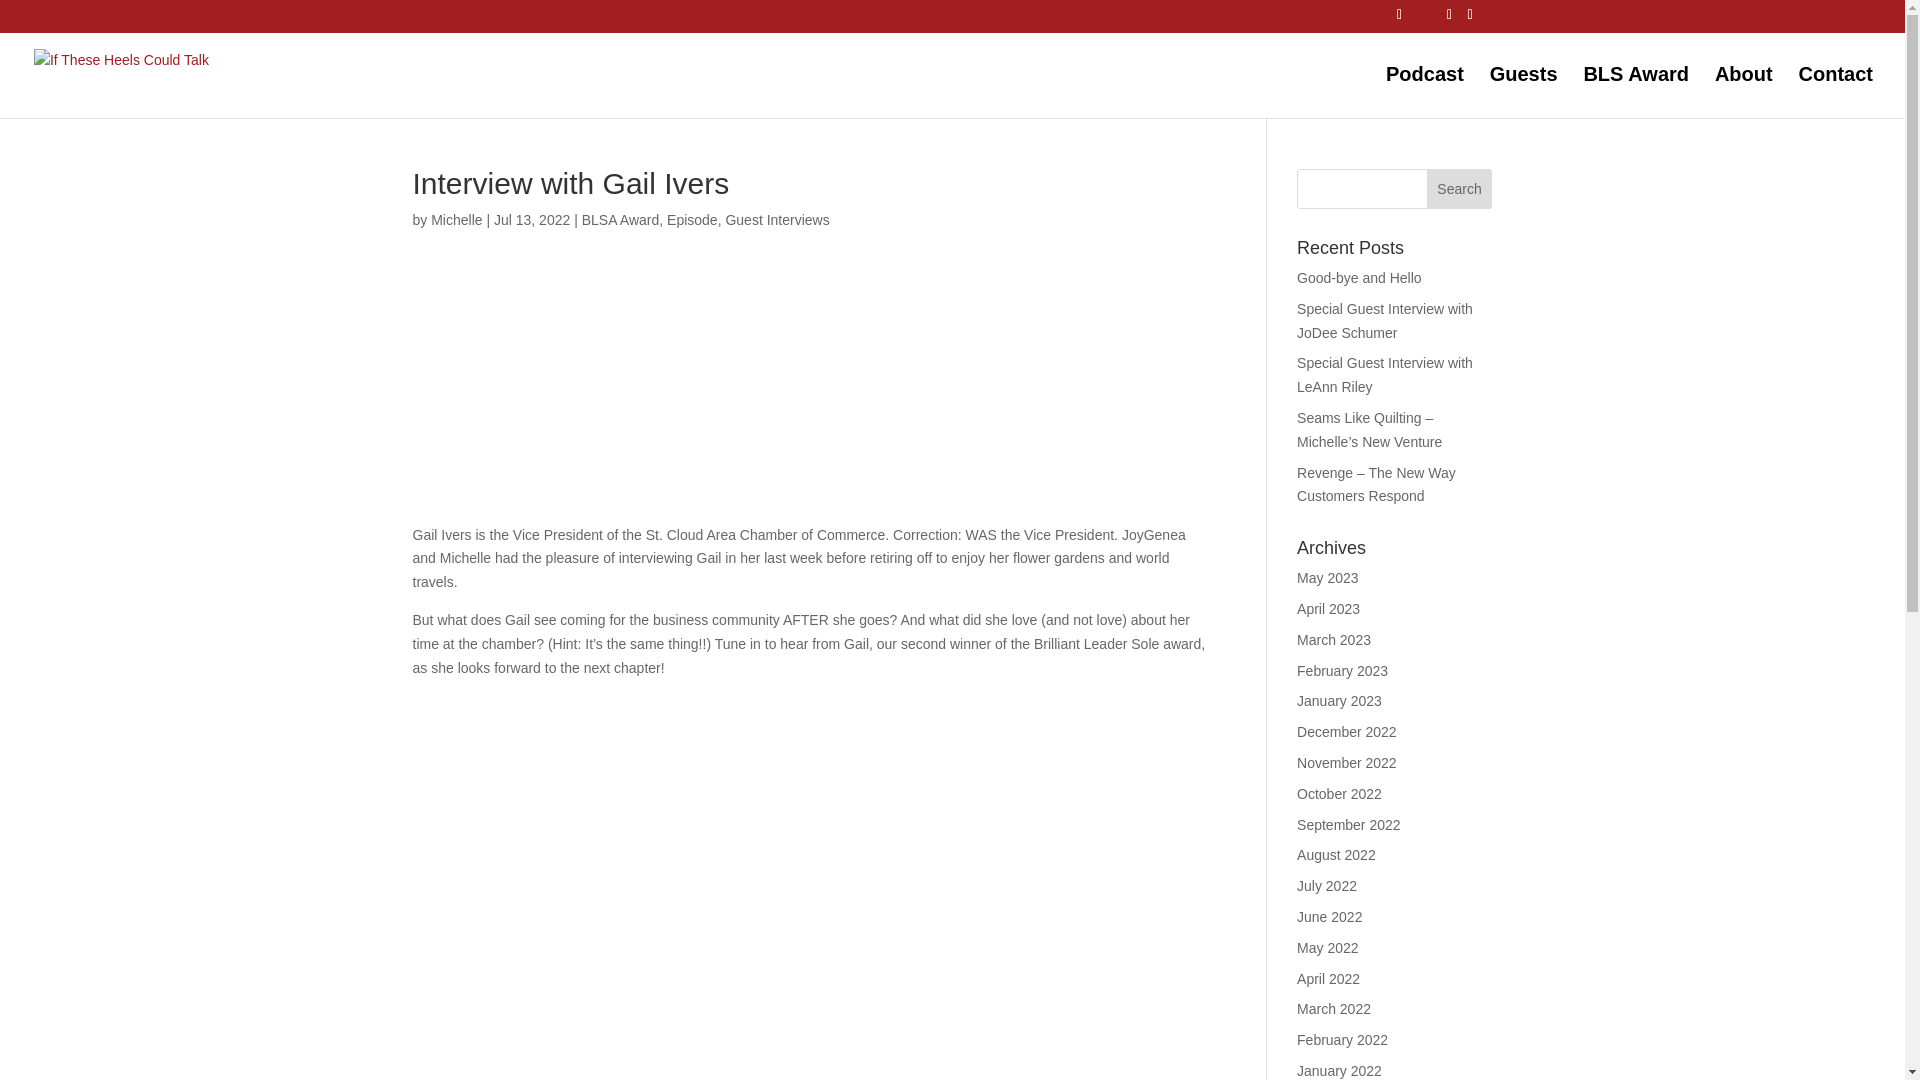 The width and height of the screenshot is (1920, 1080). What do you see at coordinates (1329, 916) in the screenshot?
I see `June 2022` at bounding box center [1329, 916].